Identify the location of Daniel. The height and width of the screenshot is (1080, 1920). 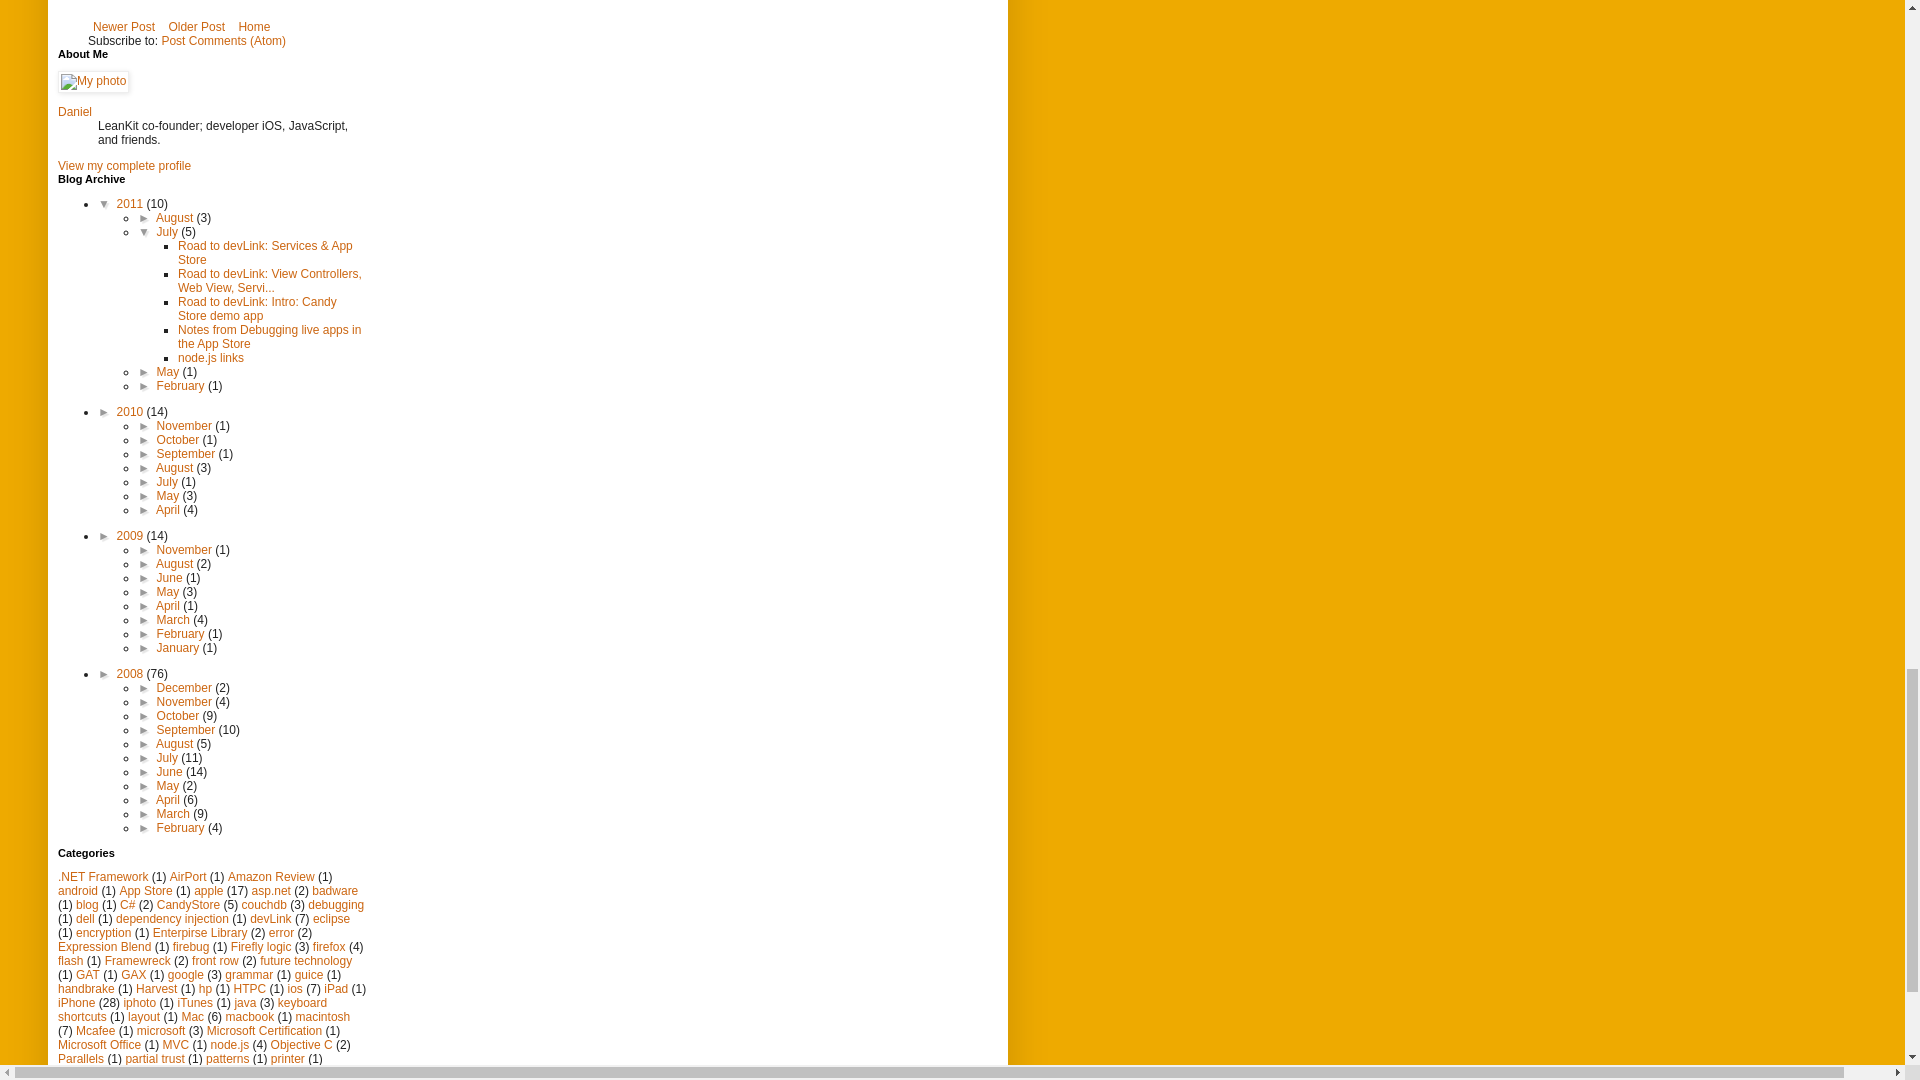
(74, 111).